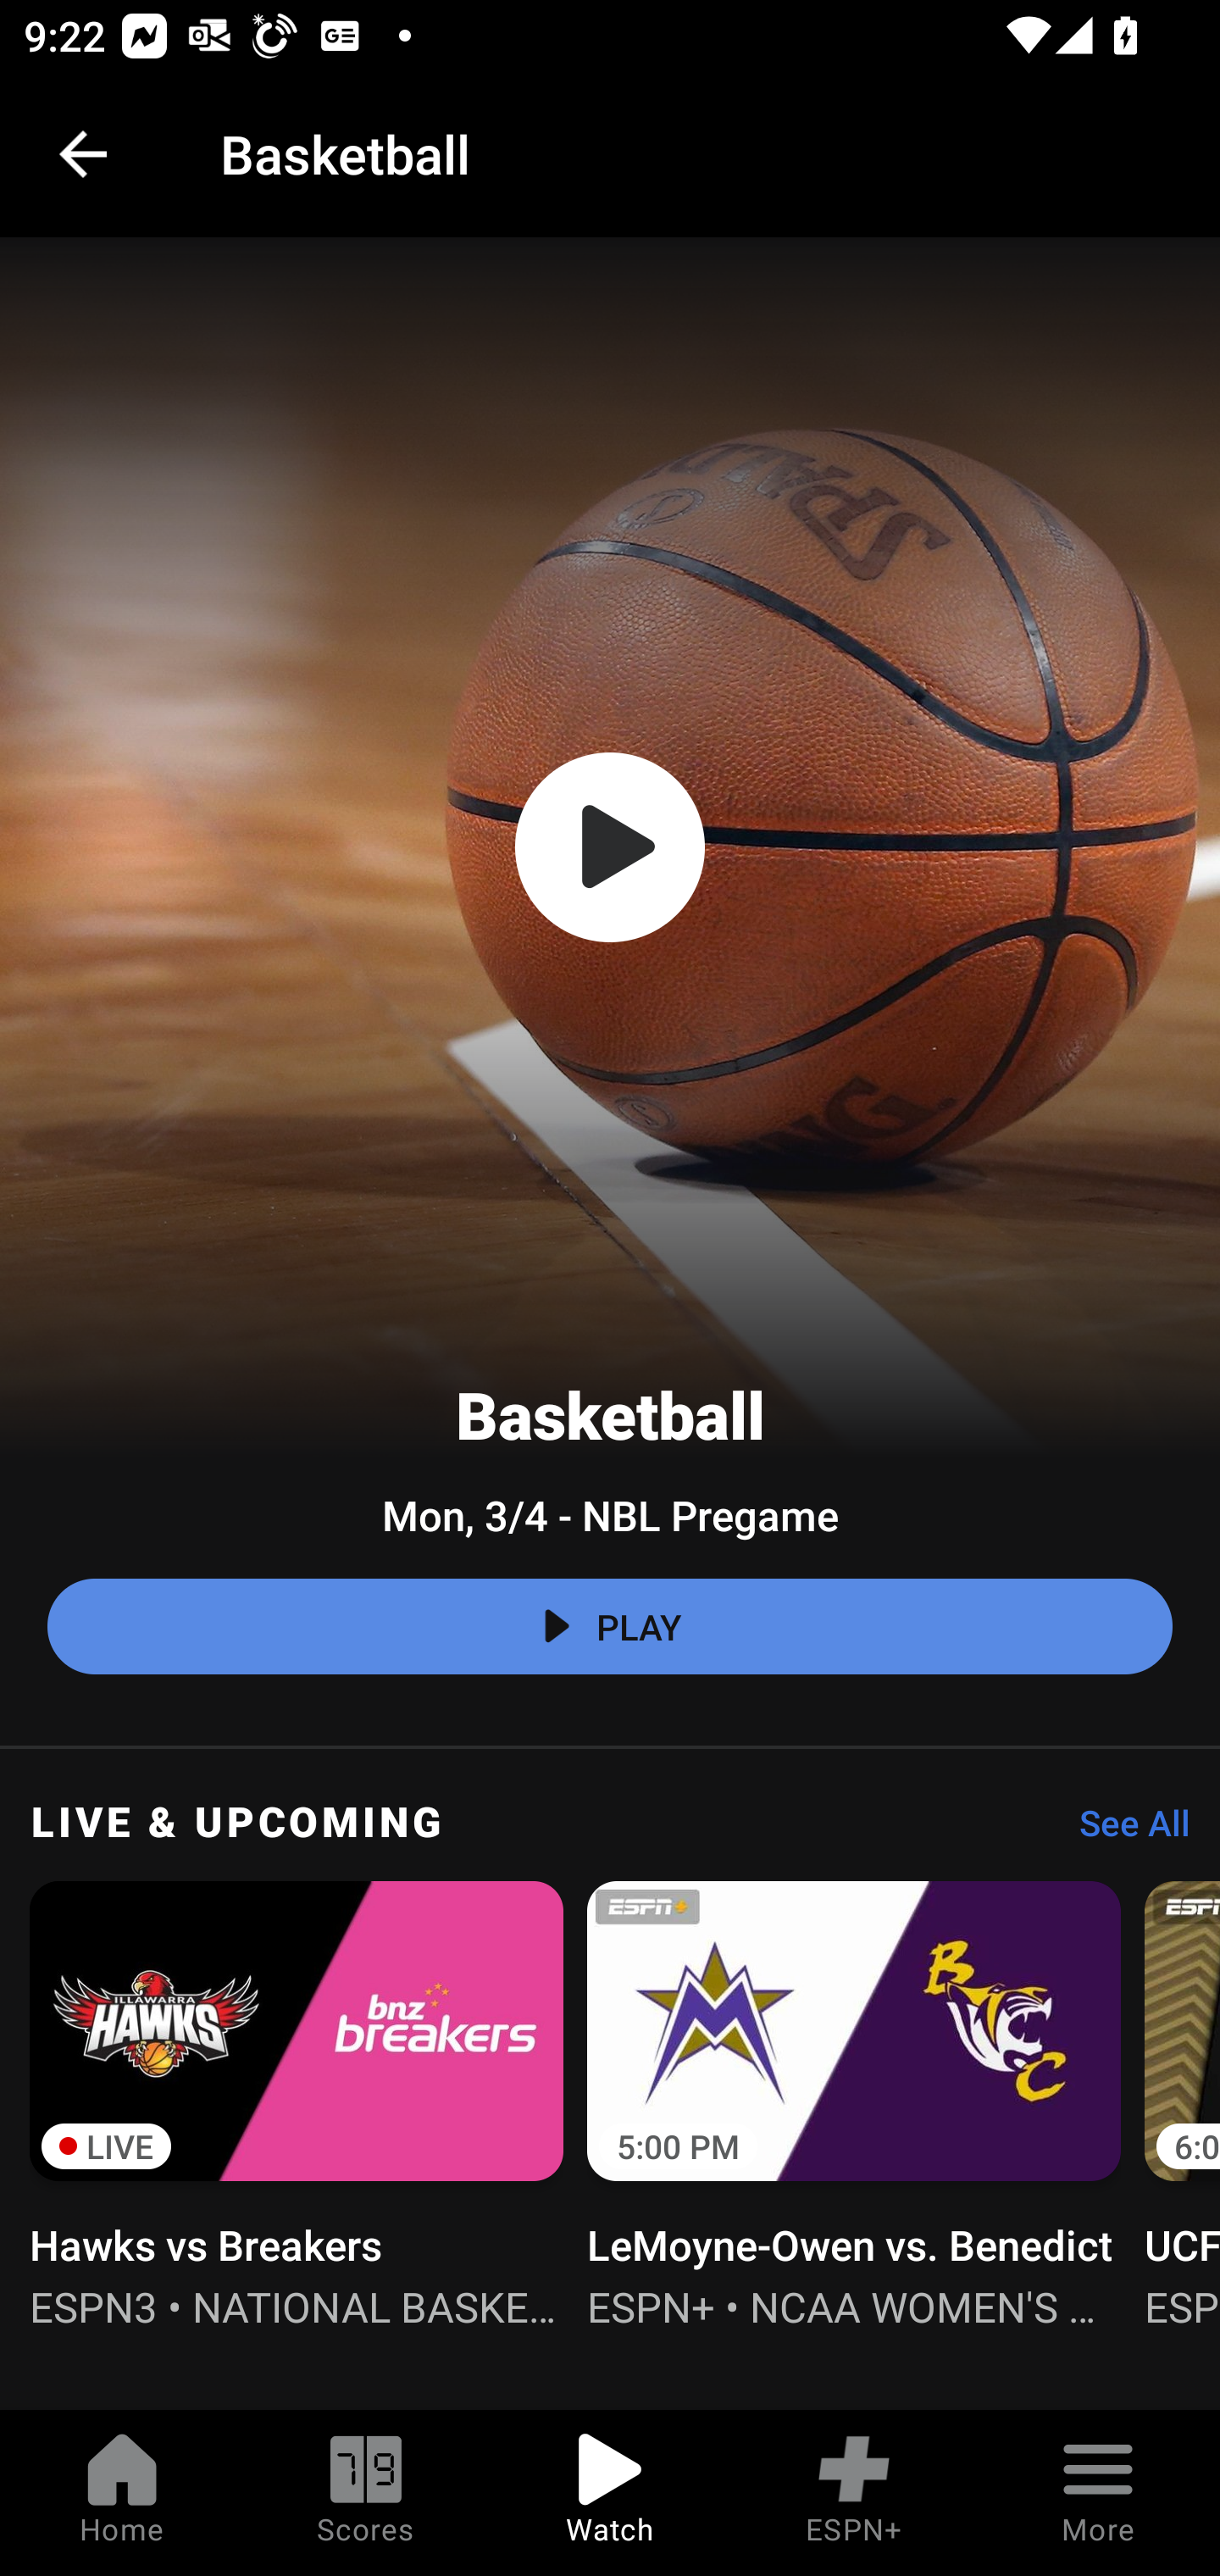 This screenshot has height=2576, width=1220. What do you see at coordinates (1123, 1831) in the screenshot?
I see `See All` at bounding box center [1123, 1831].